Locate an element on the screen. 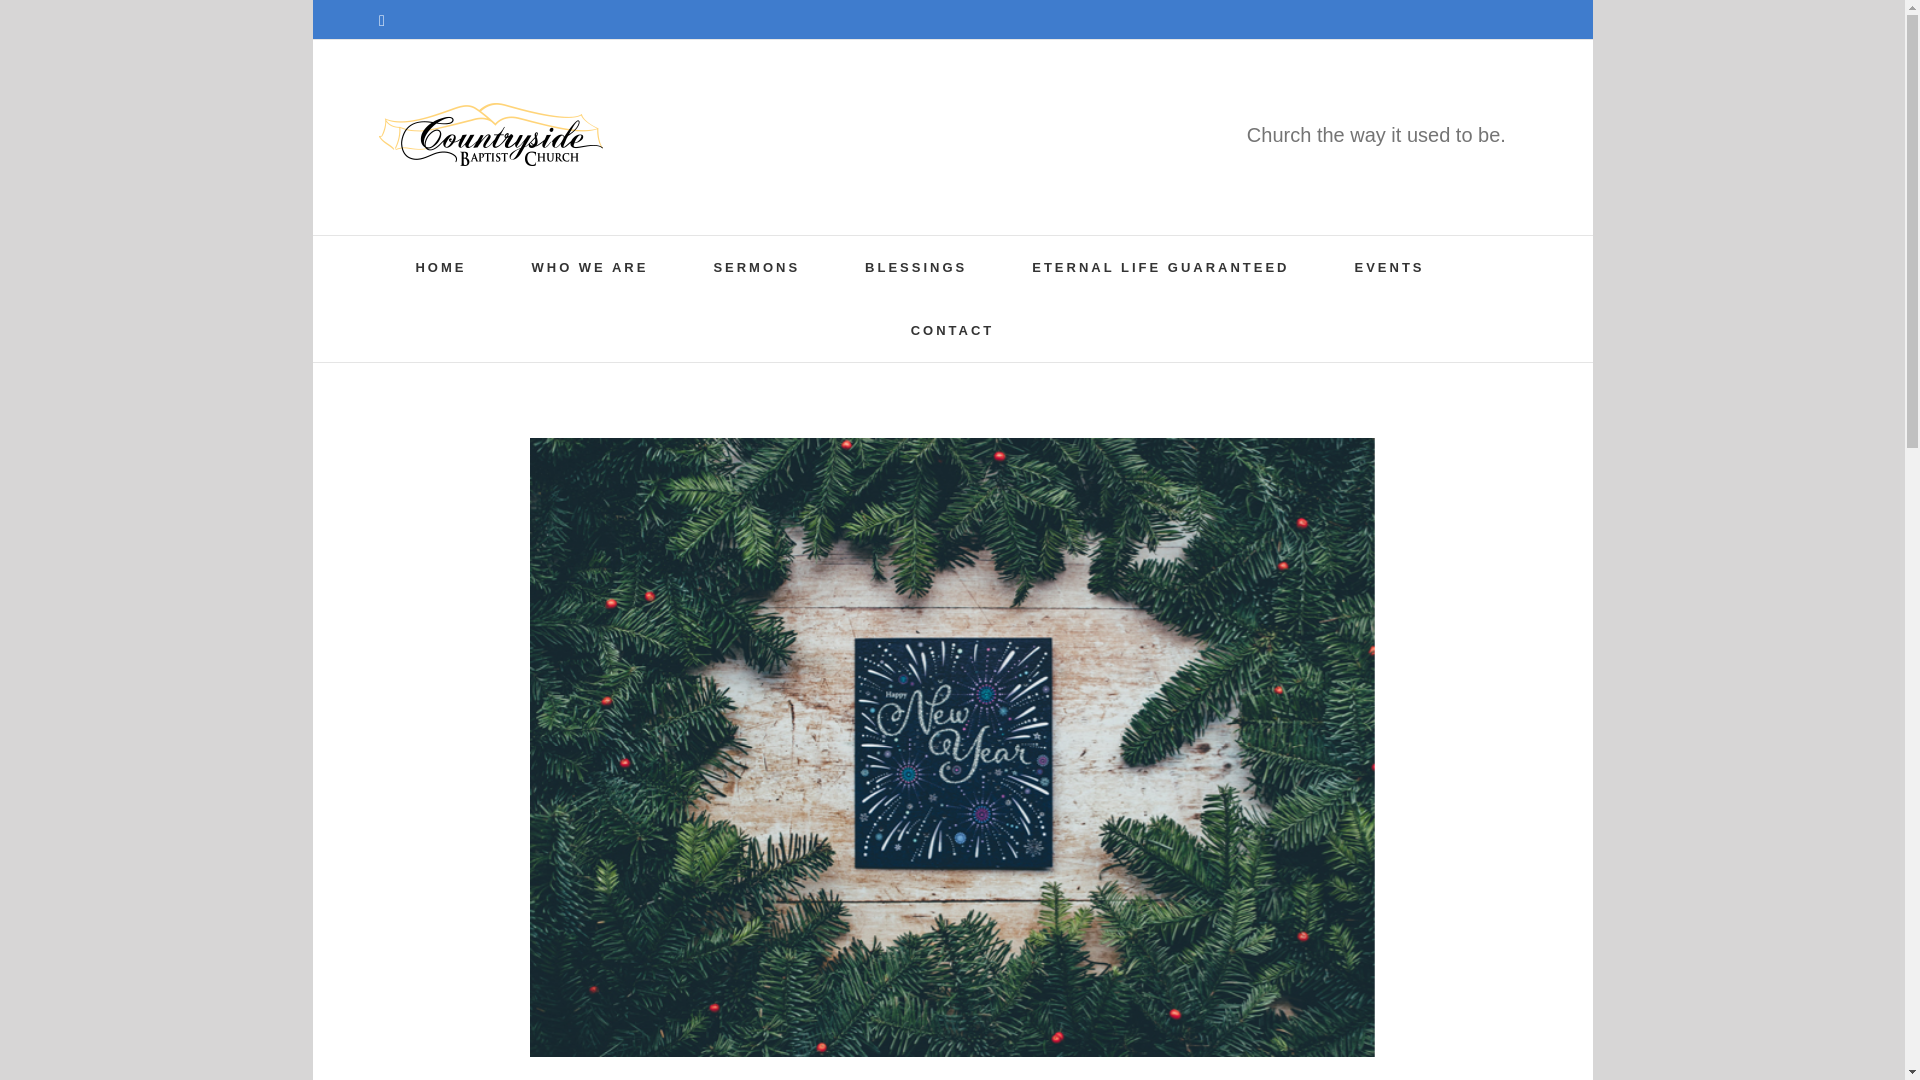 This screenshot has height=1080, width=1920. CONTACT is located at coordinates (952, 330).